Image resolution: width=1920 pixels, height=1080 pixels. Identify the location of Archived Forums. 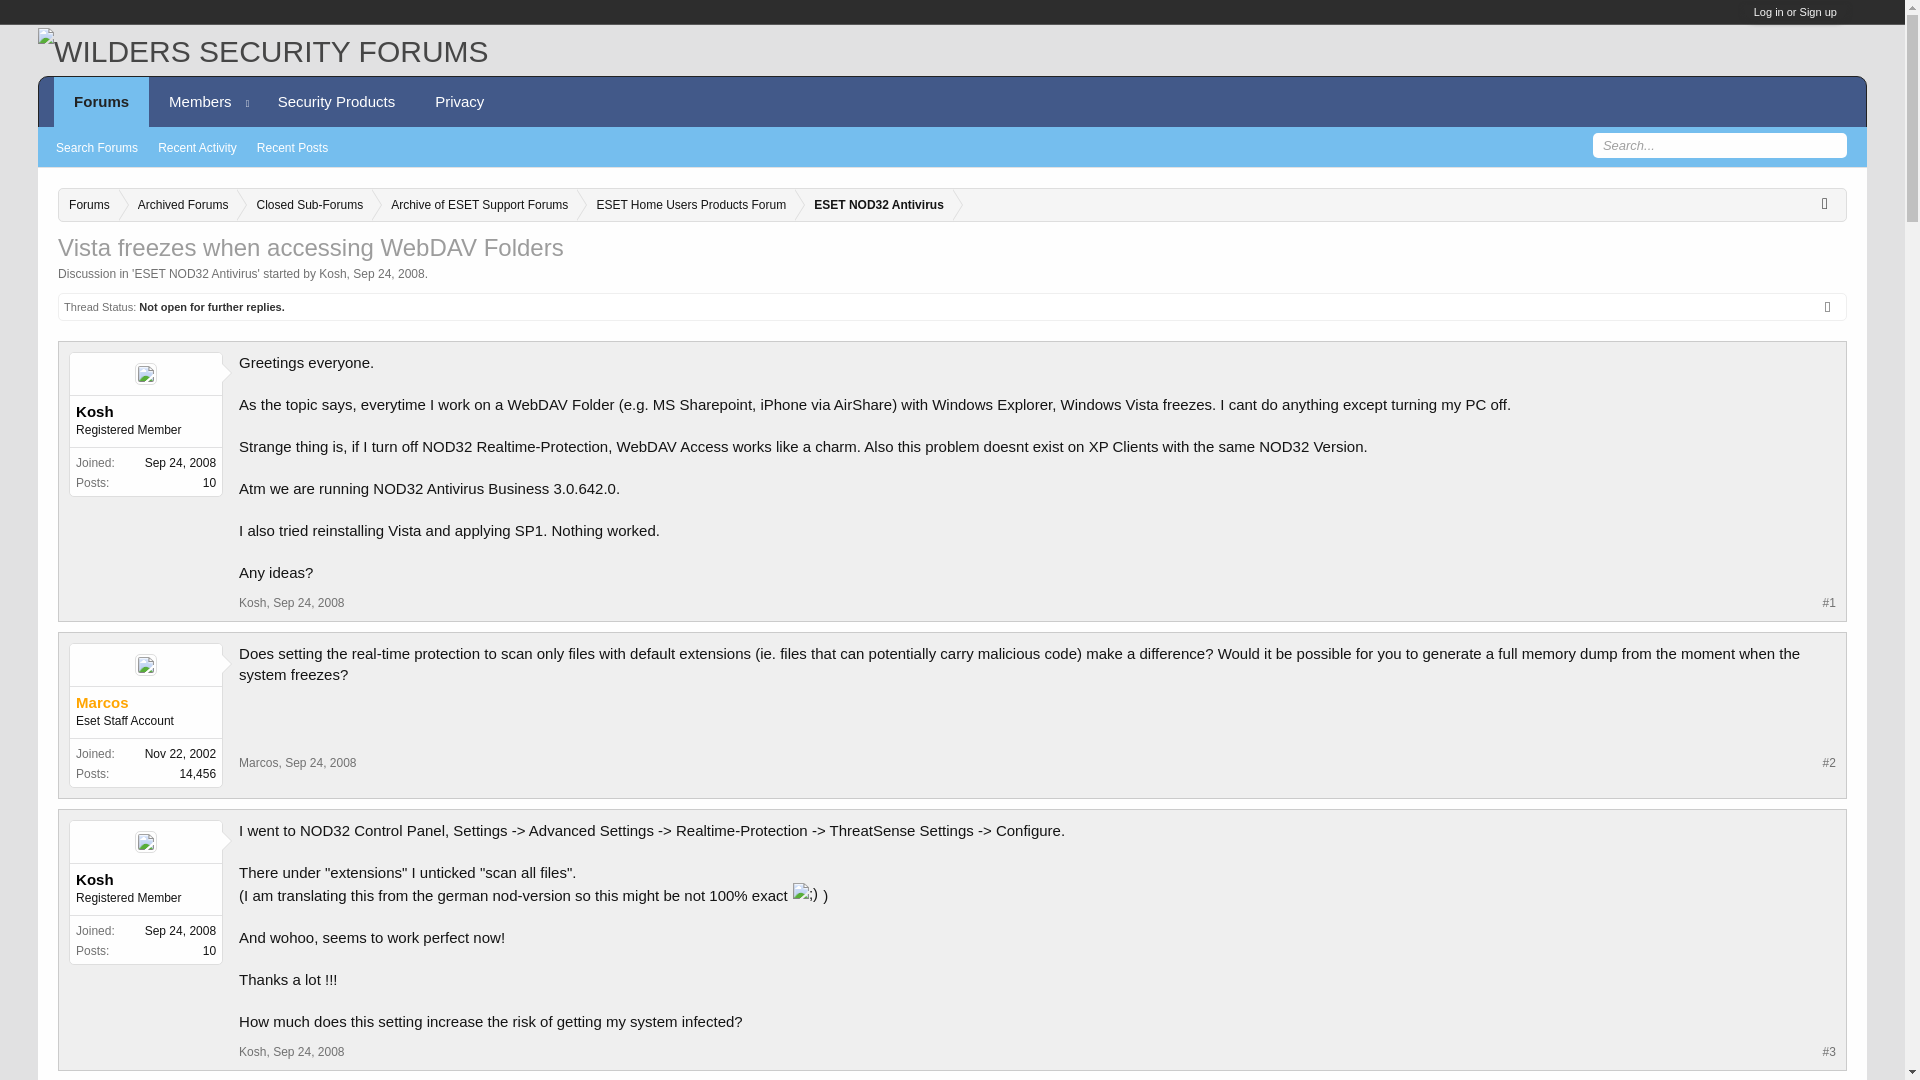
(178, 206).